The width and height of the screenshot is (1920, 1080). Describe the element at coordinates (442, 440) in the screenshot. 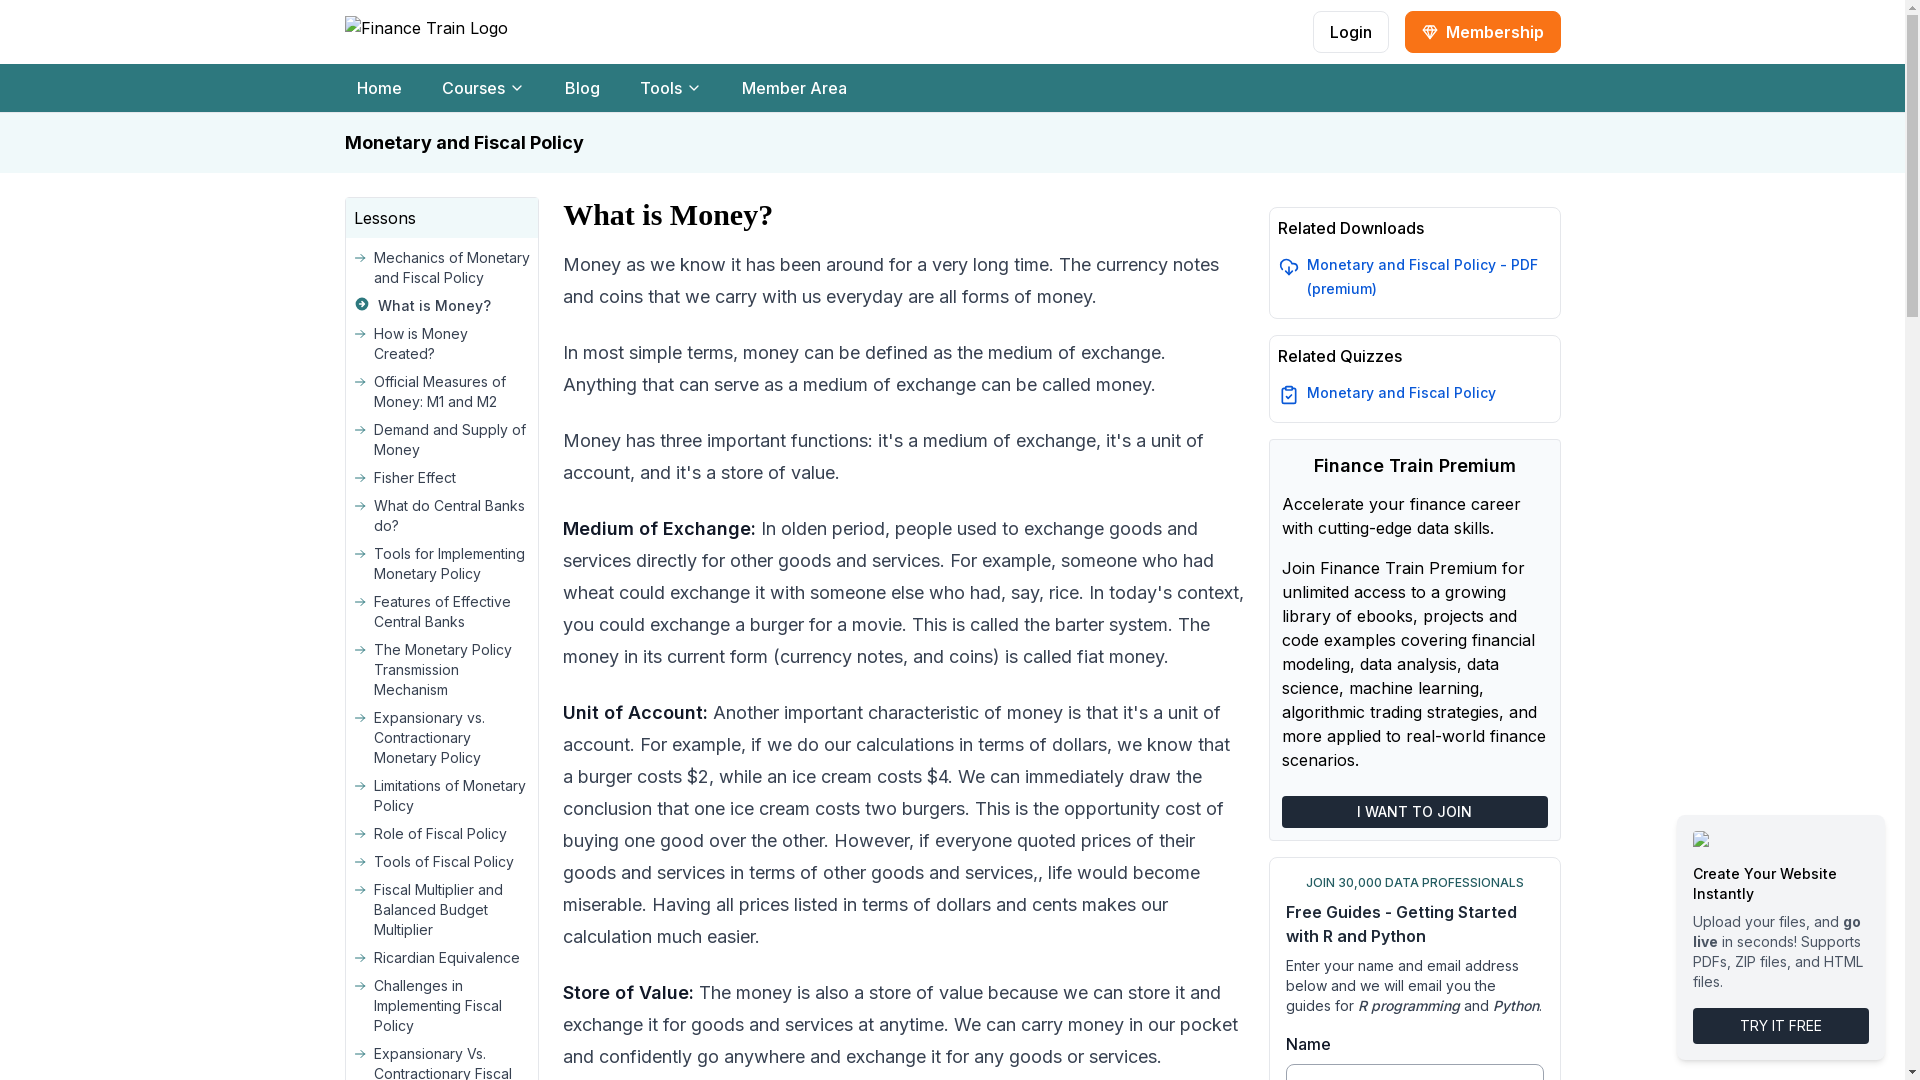

I see `Demand and Supply of Money` at that location.